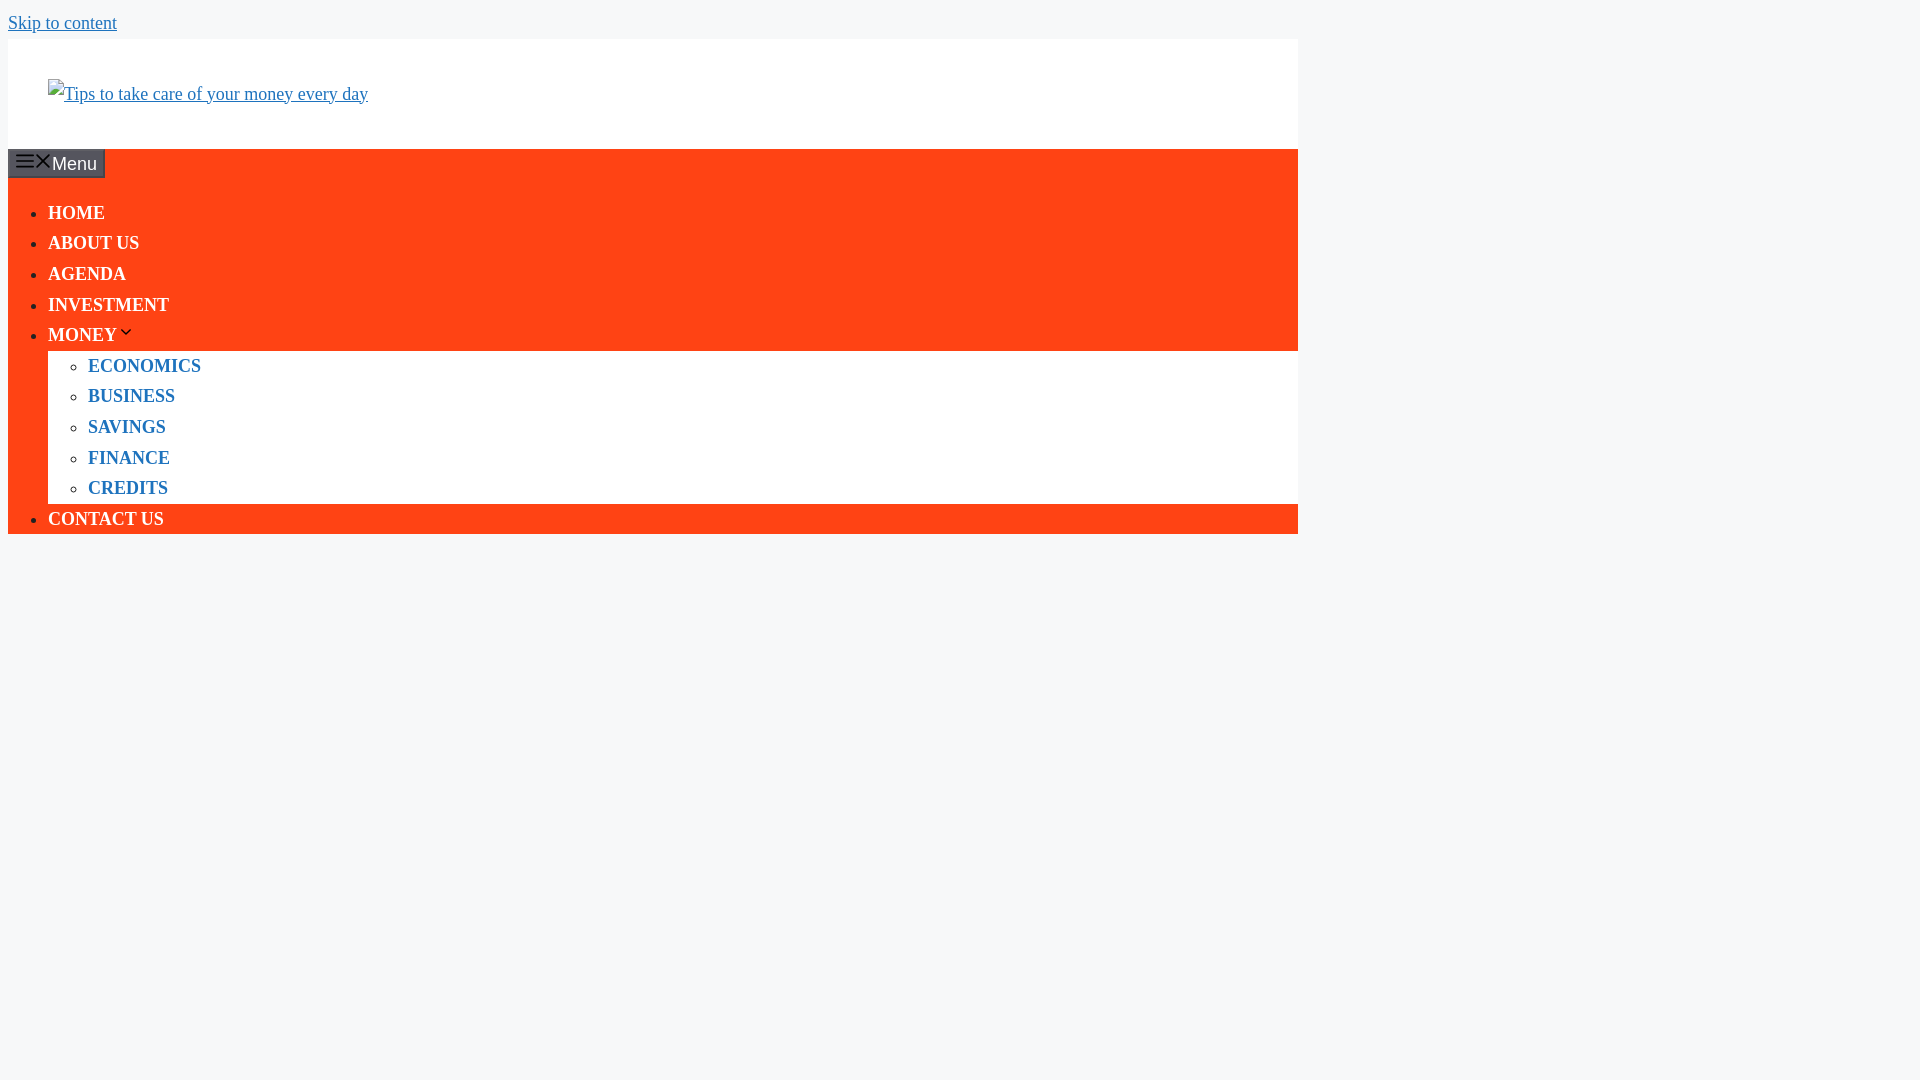  Describe the element at coordinates (56, 164) in the screenshot. I see `Menu` at that location.